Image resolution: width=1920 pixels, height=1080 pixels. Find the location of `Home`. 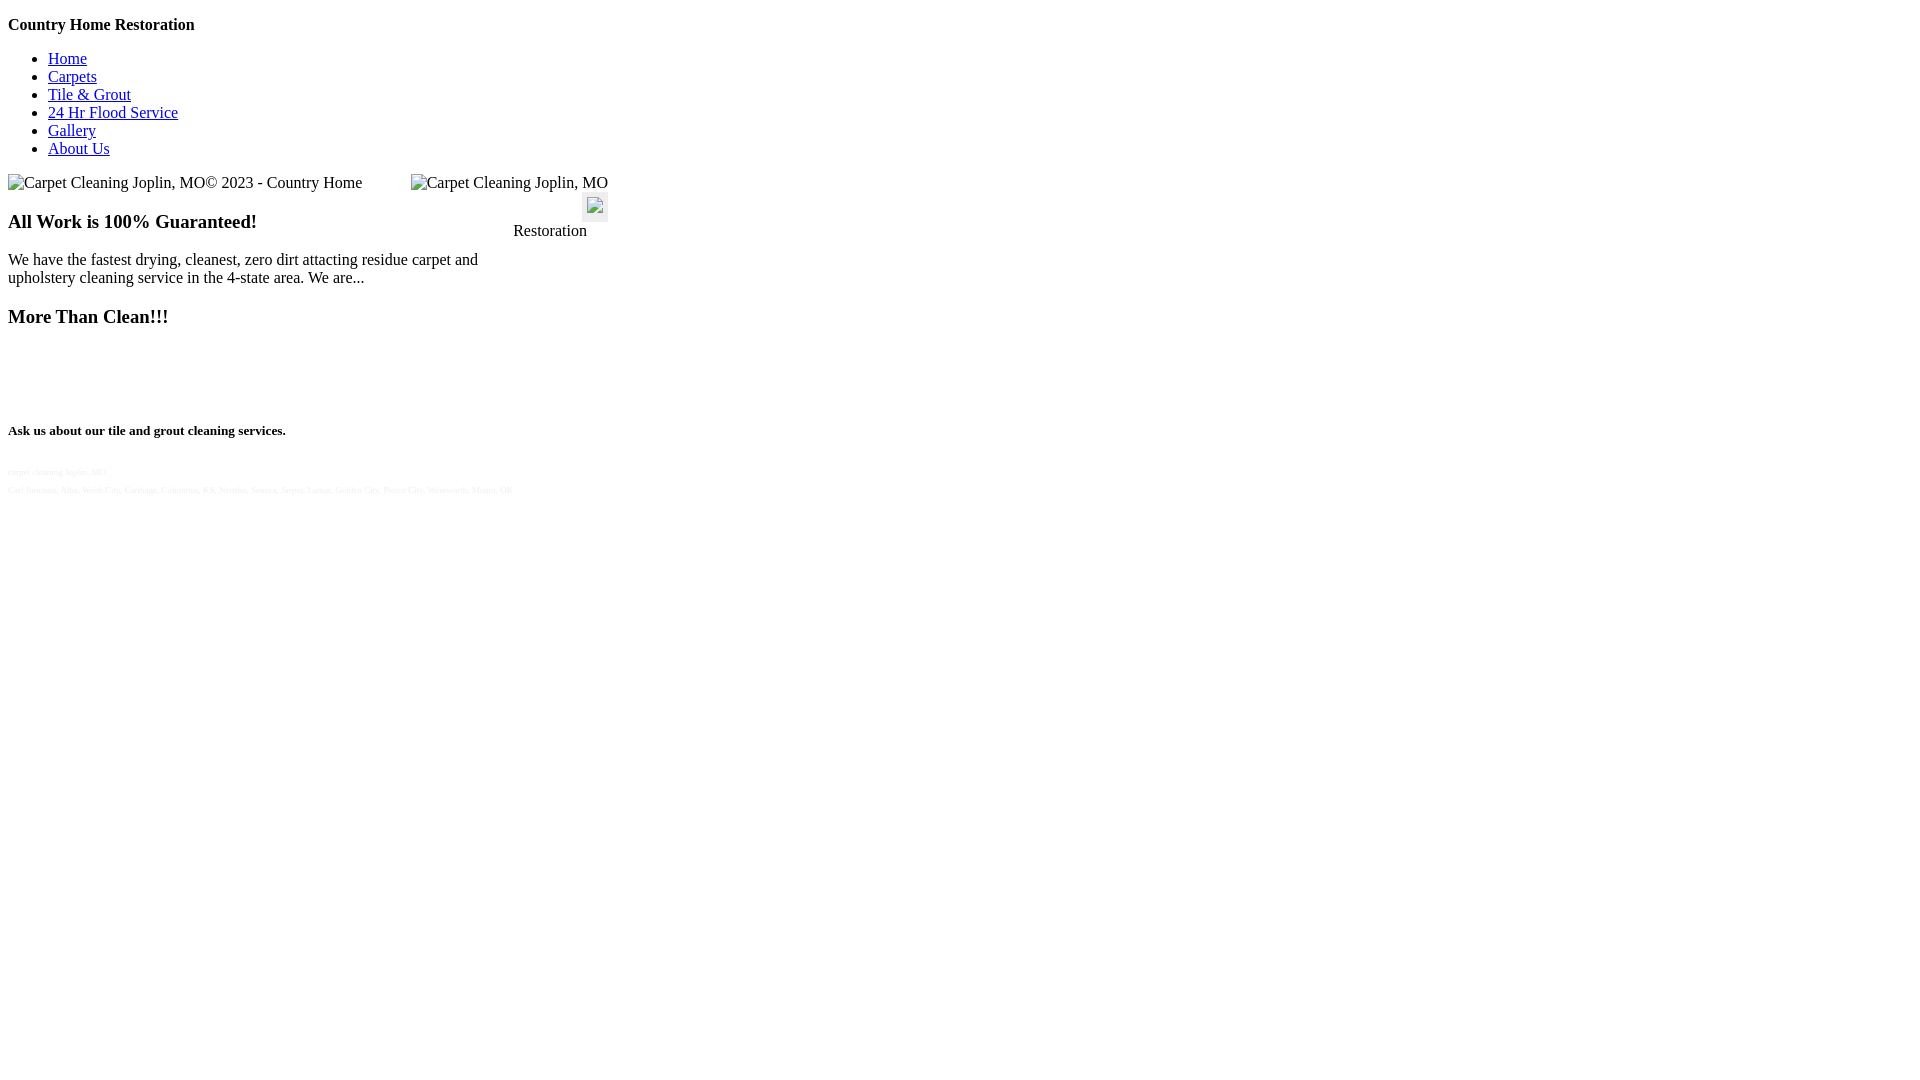

Home is located at coordinates (68, 58).